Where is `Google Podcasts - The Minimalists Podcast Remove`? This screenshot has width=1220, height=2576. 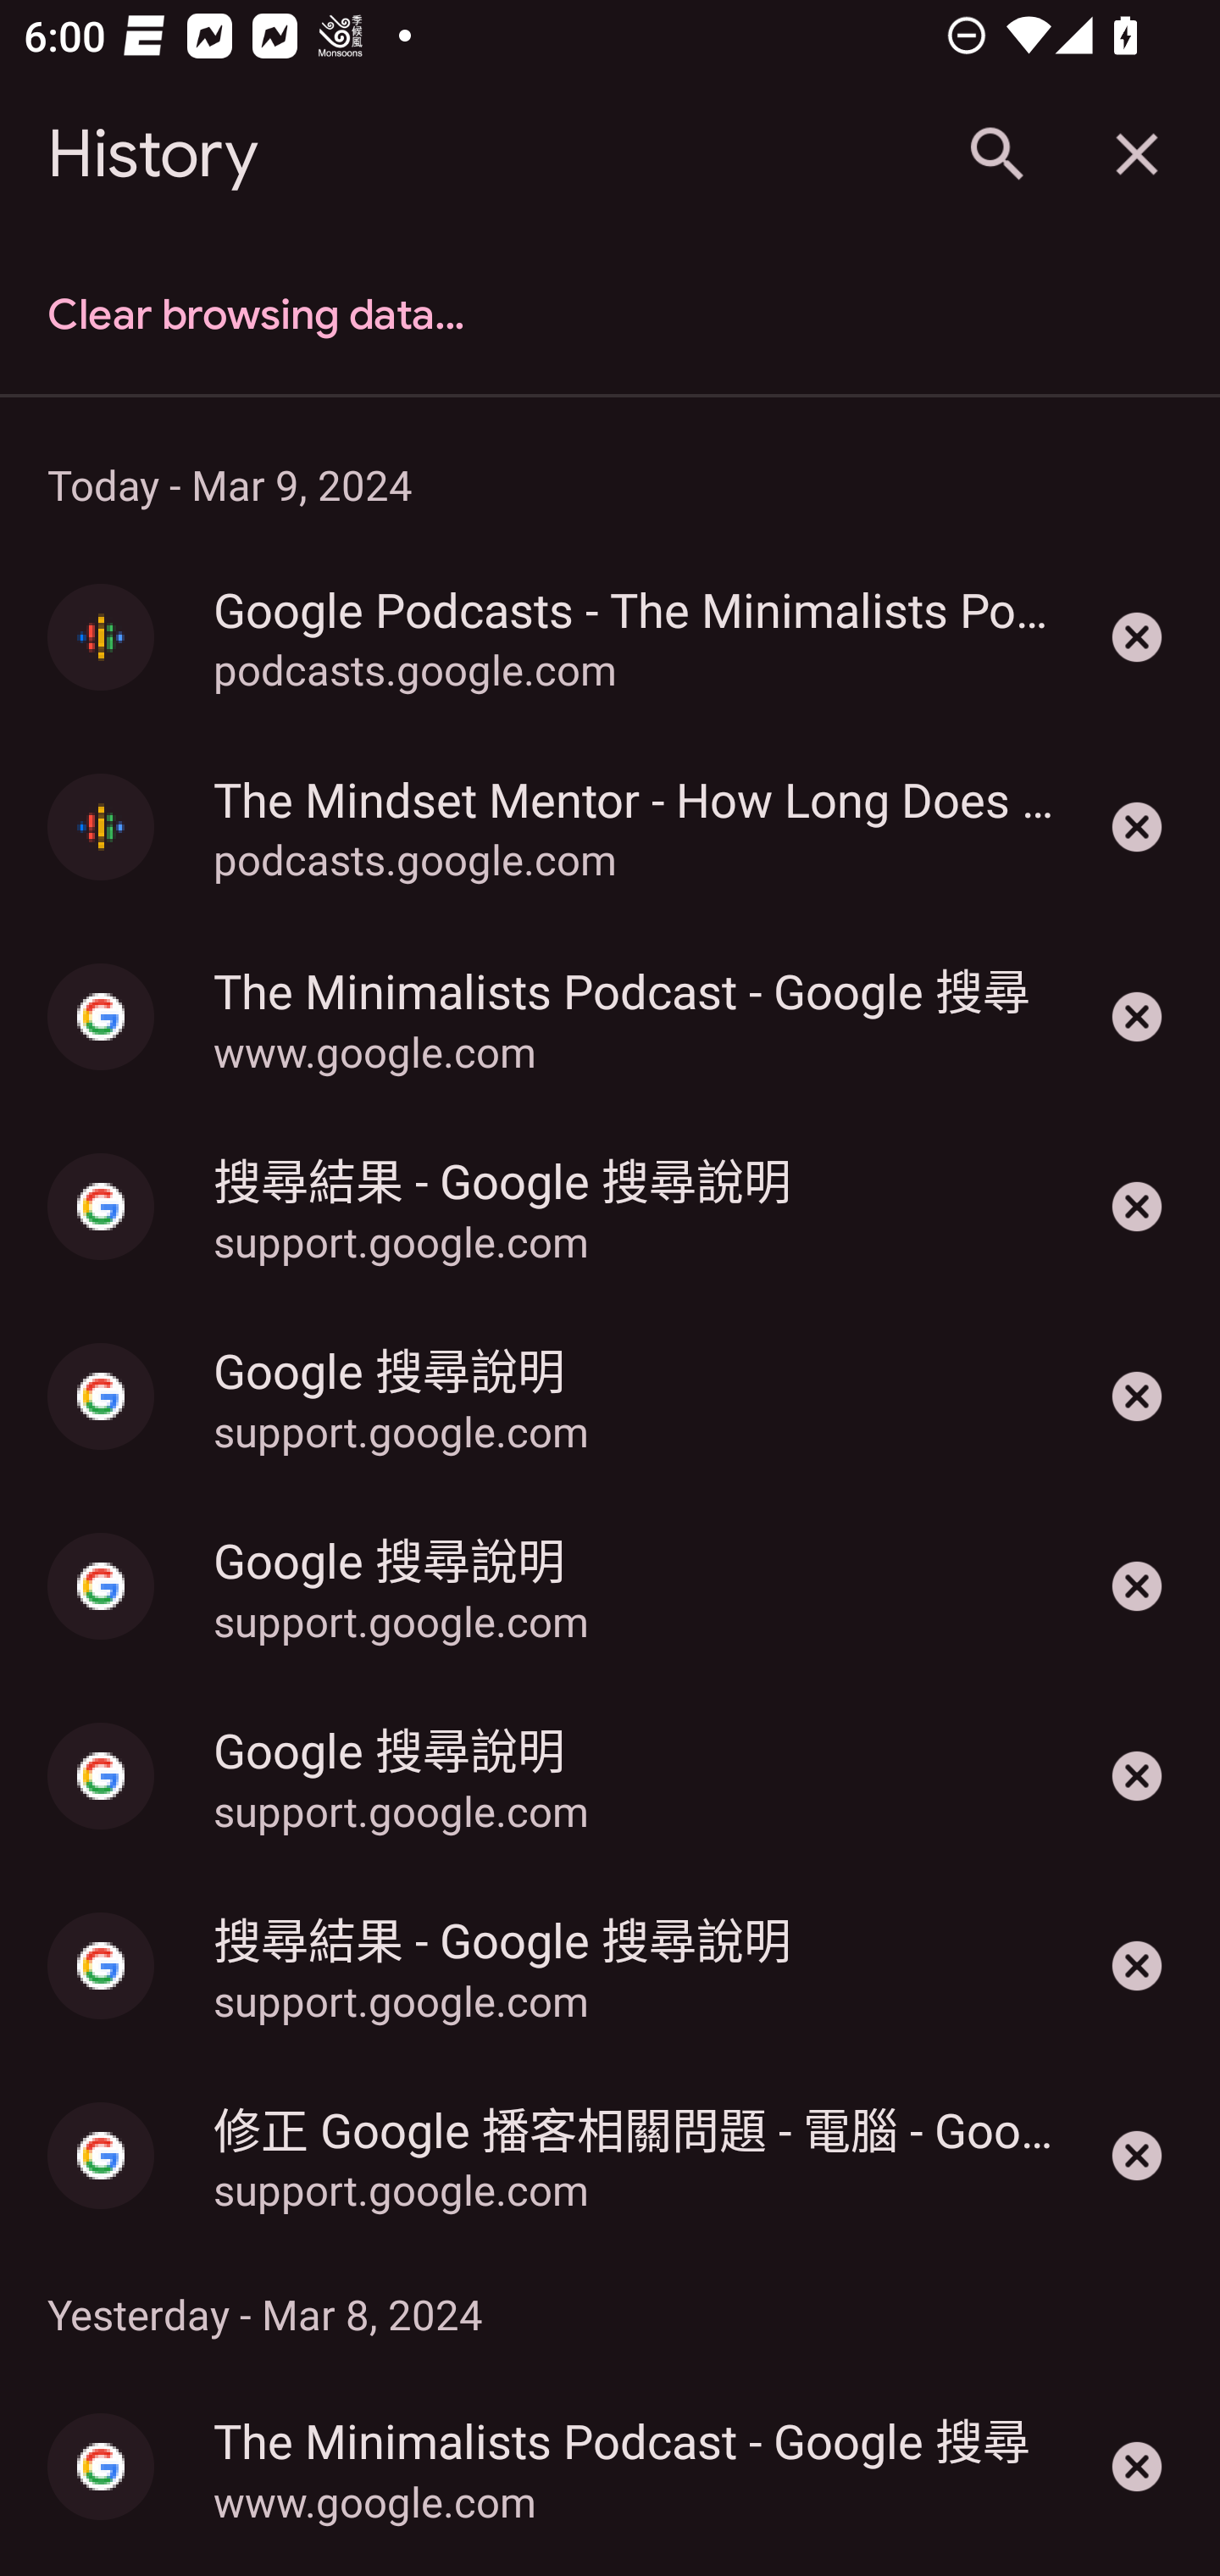
Google Podcasts - The Minimalists Podcast Remove is located at coordinates (1137, 637).